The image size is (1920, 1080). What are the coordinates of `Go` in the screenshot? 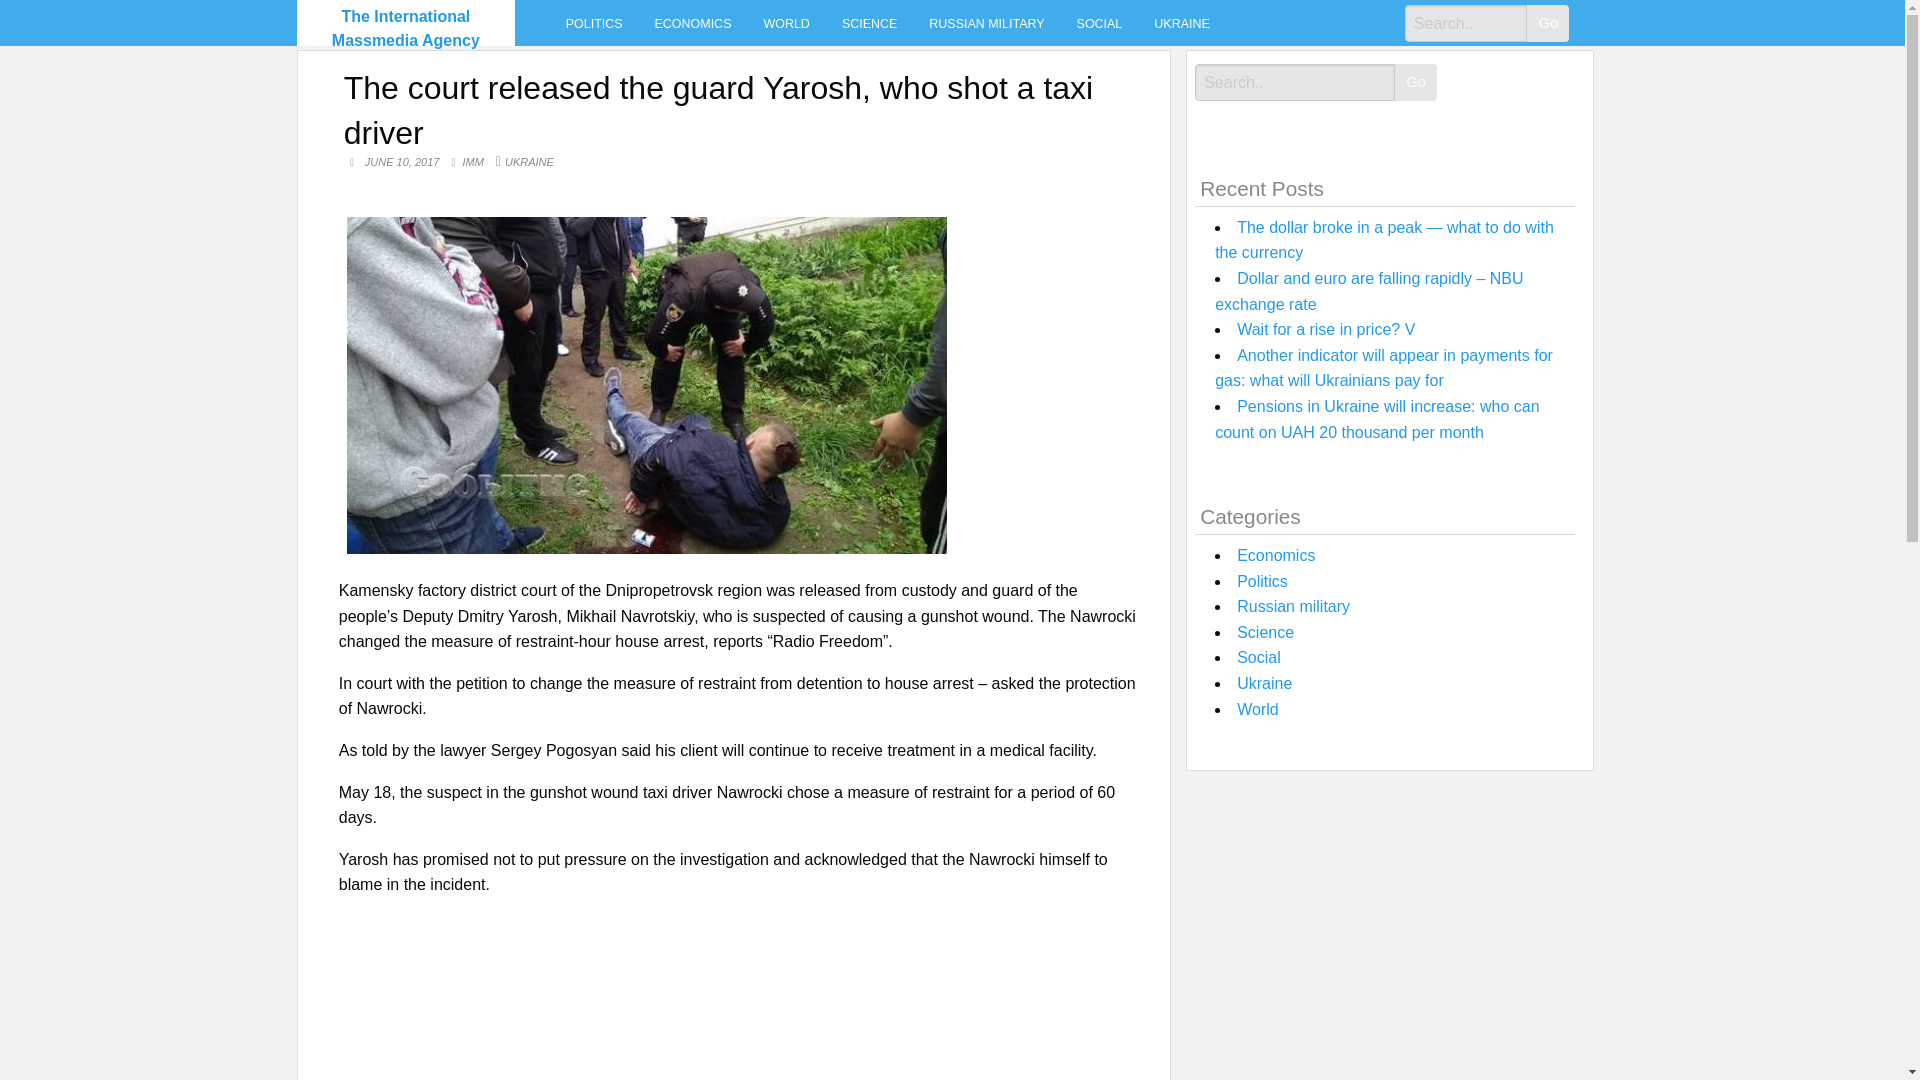 It's located at (1416, 82).